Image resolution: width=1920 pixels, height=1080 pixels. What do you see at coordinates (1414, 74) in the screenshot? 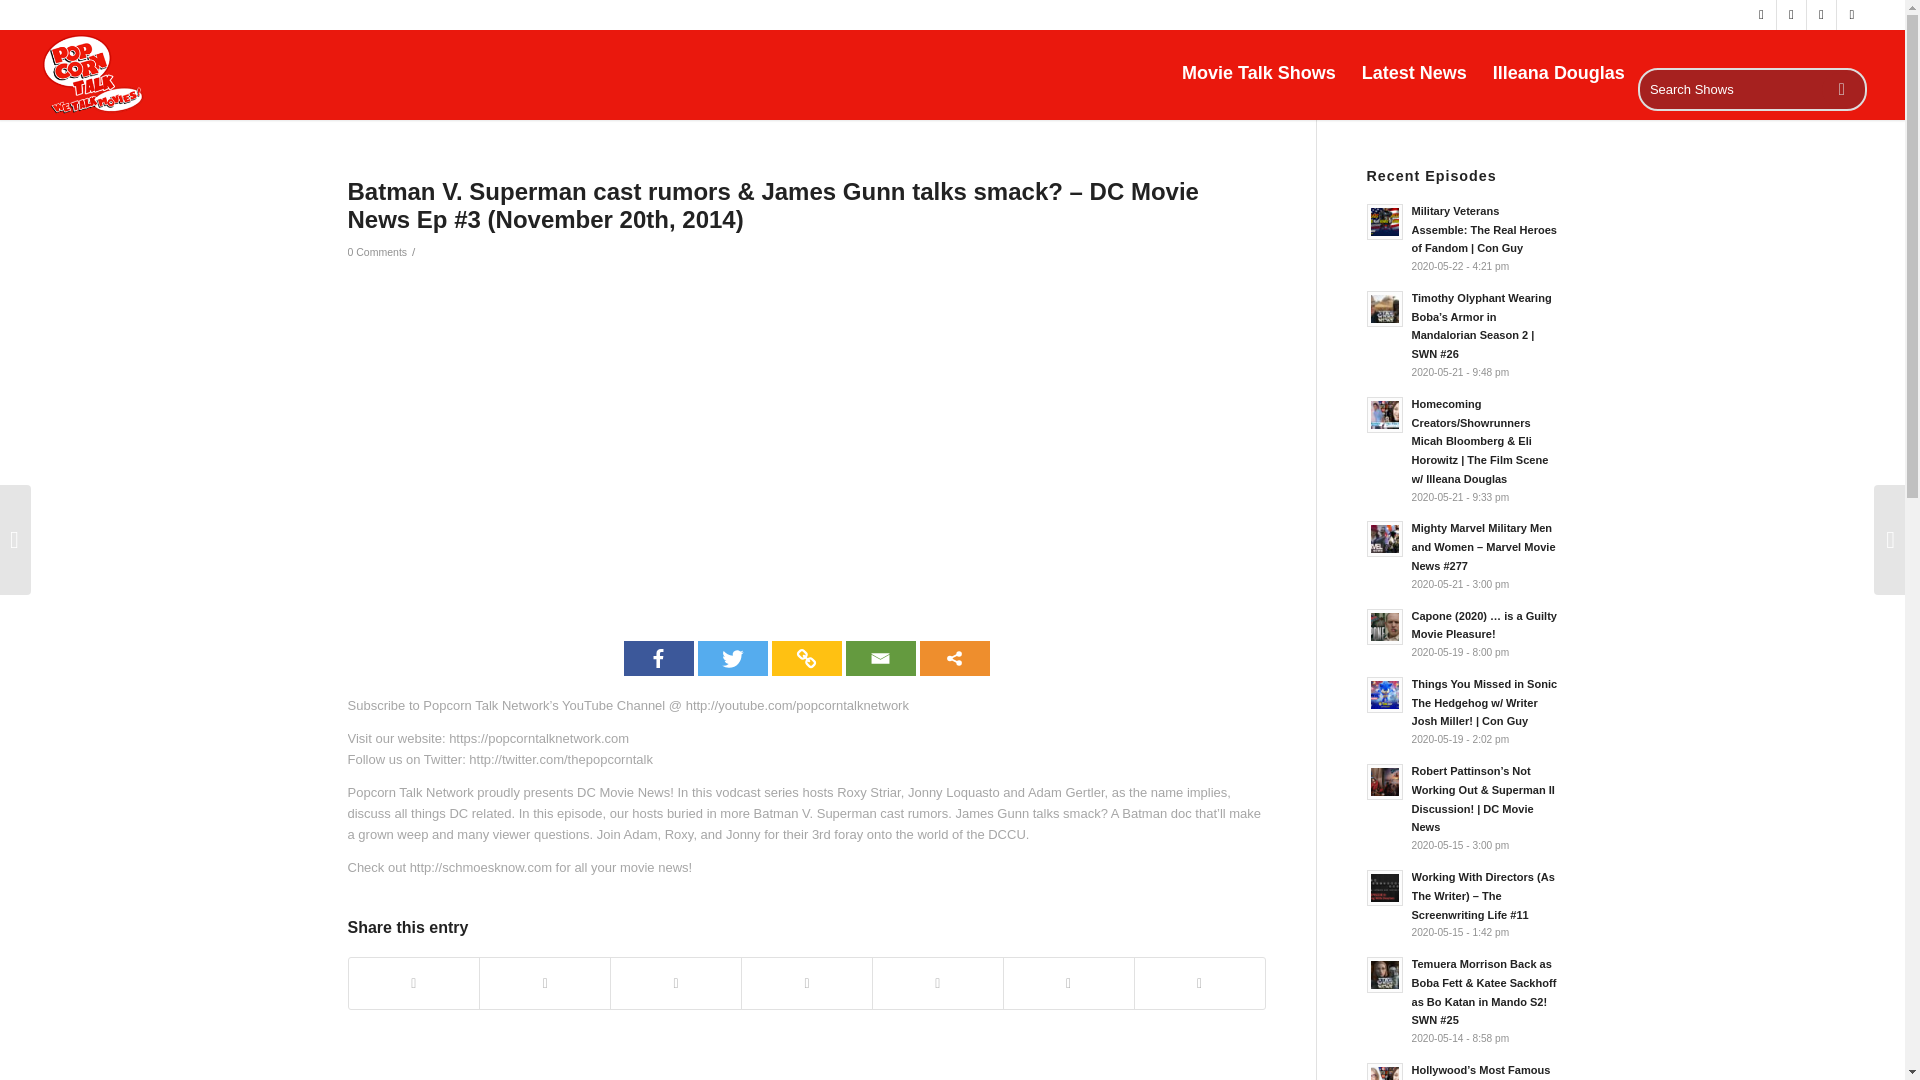
I see `Latest News` at bounding box center [1414, 74].